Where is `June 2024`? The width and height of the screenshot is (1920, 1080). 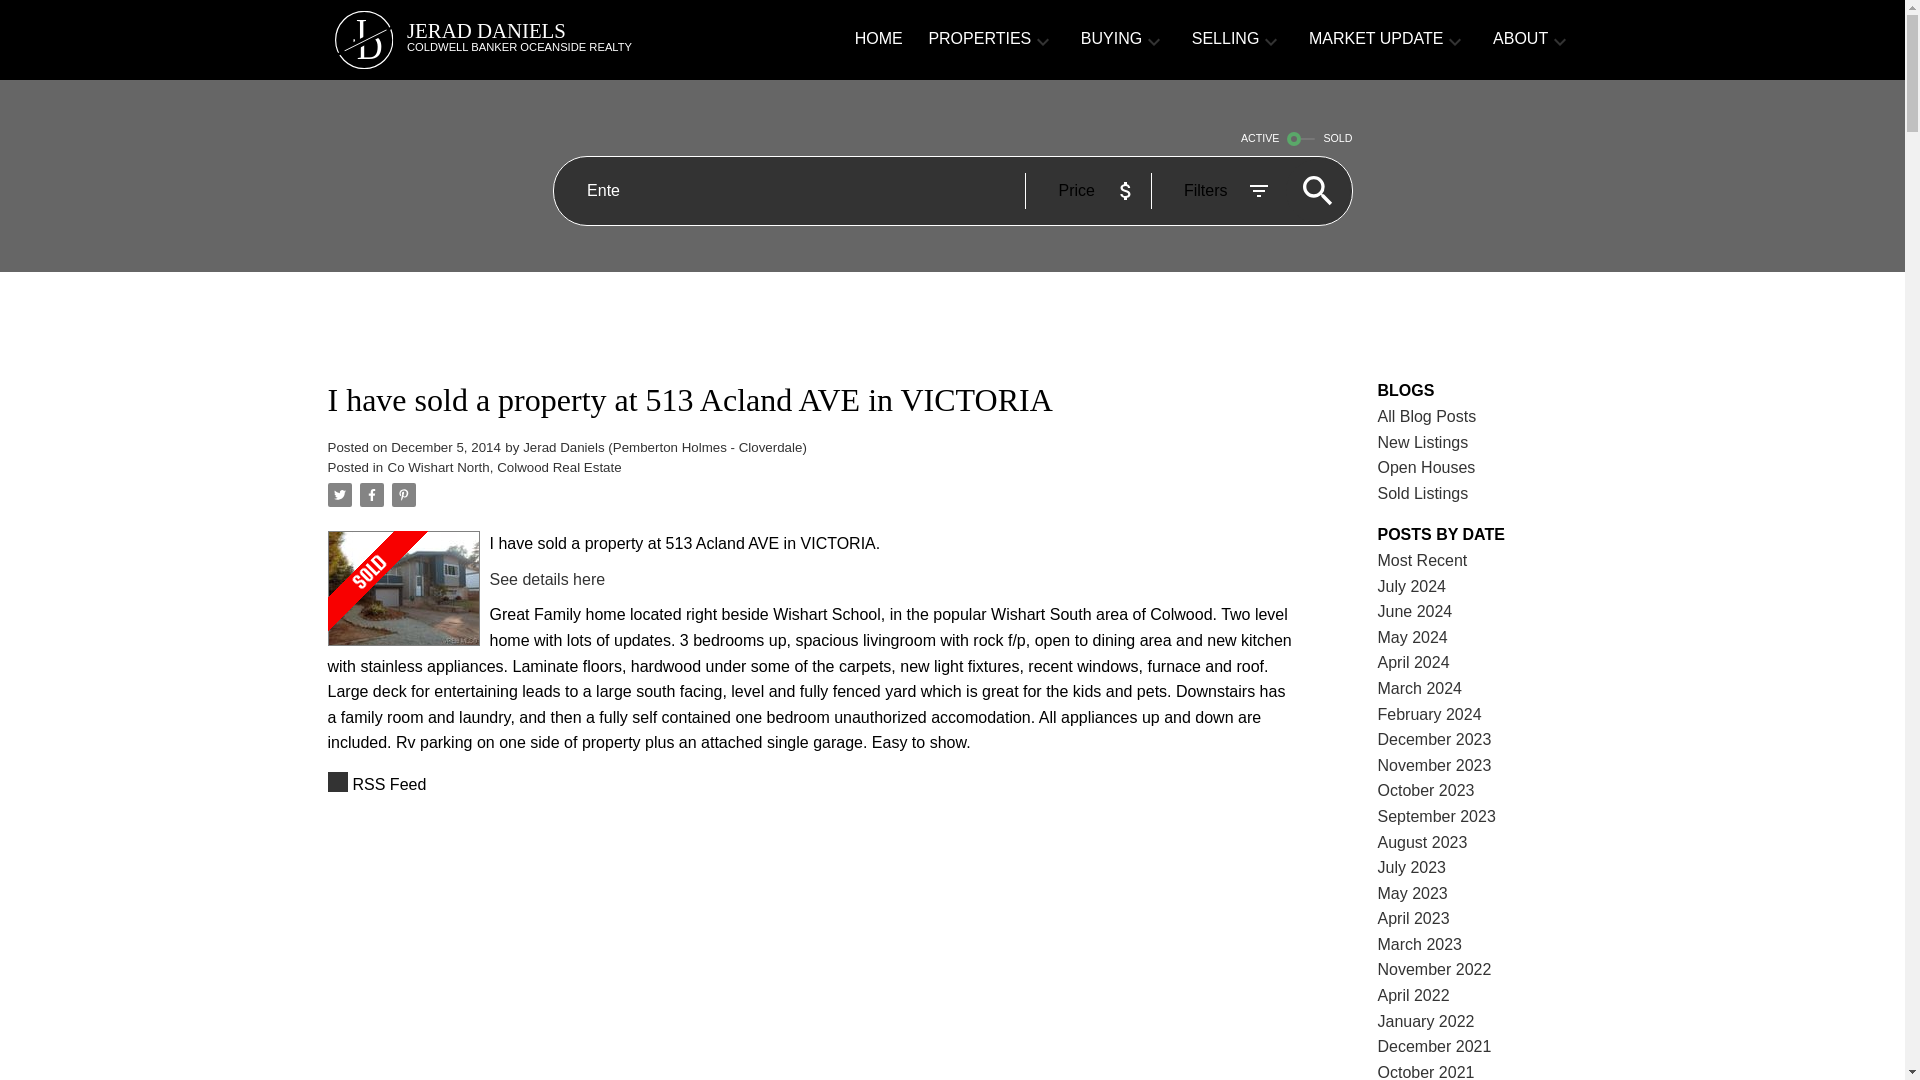
June 2024 is located at coordinates (1416, 610).